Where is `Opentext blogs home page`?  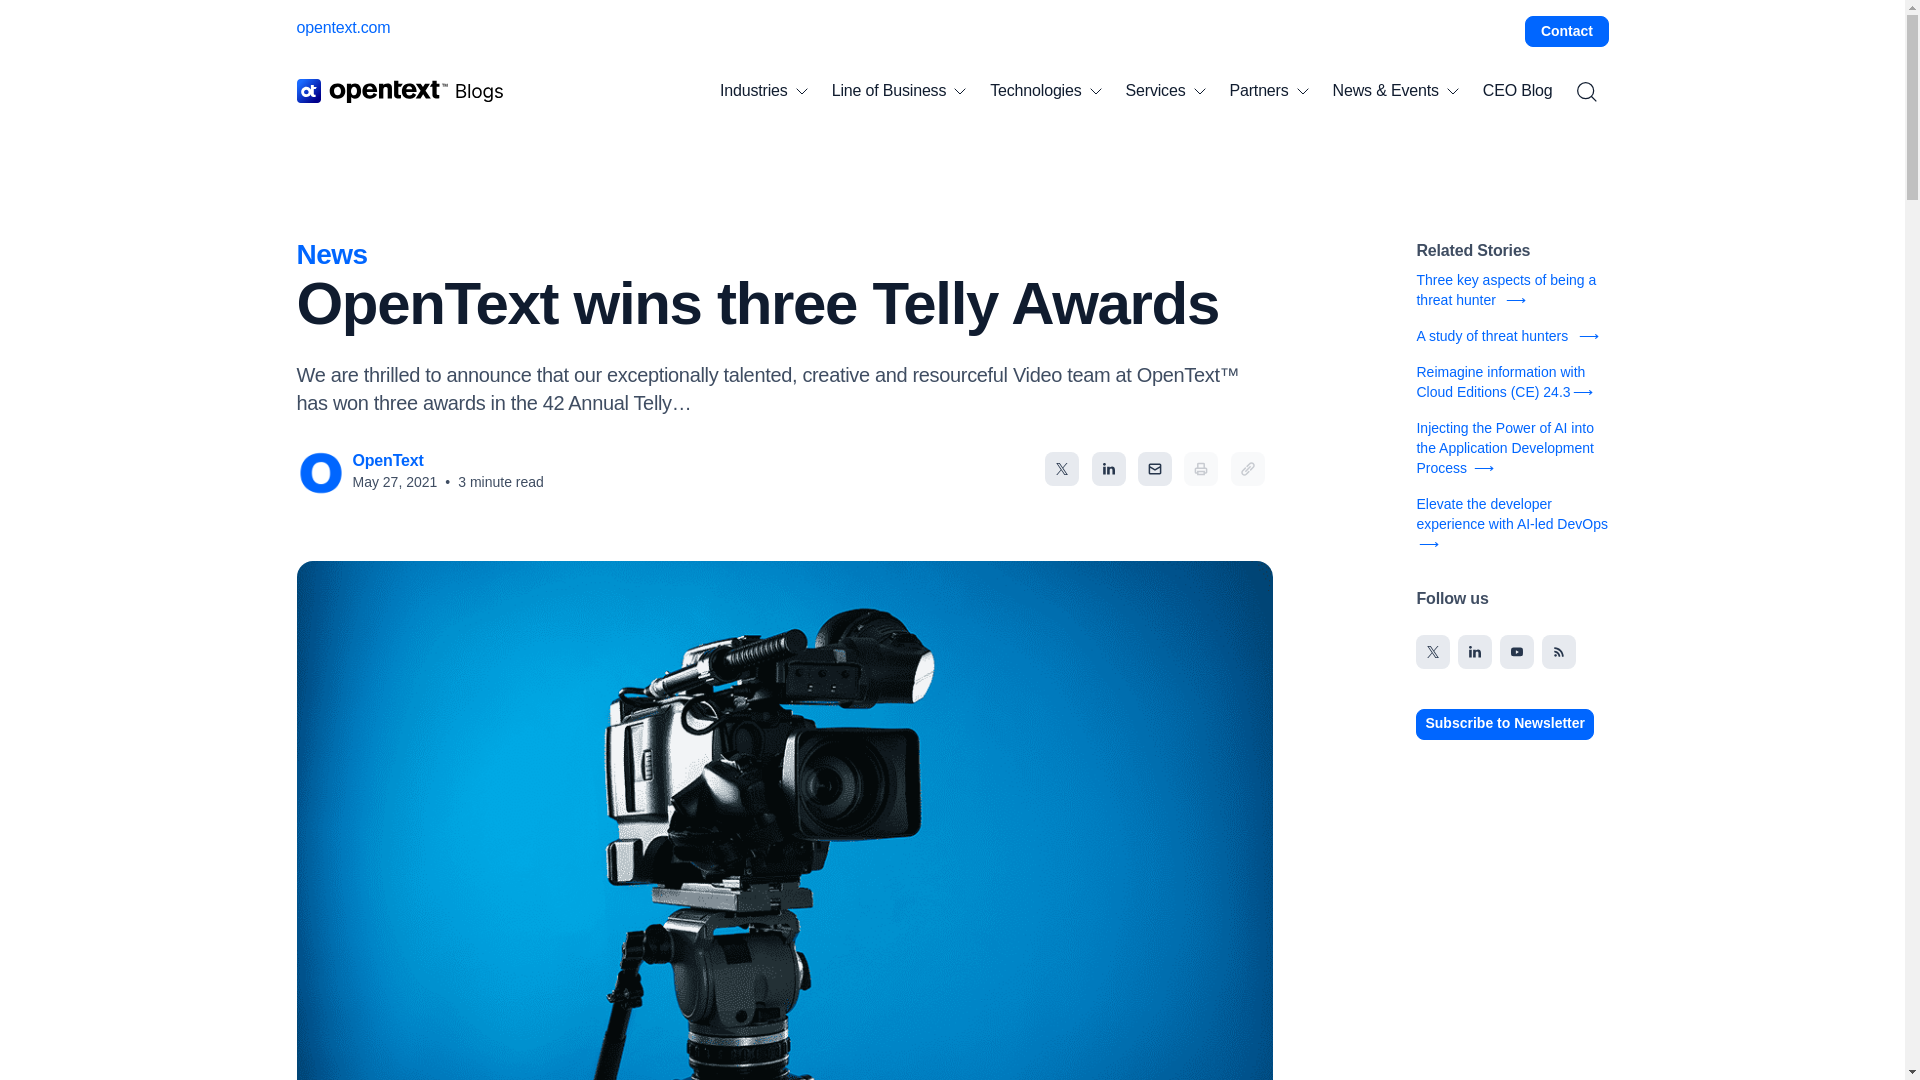
Opentext blogs home page is located at coordinates (399, 90).